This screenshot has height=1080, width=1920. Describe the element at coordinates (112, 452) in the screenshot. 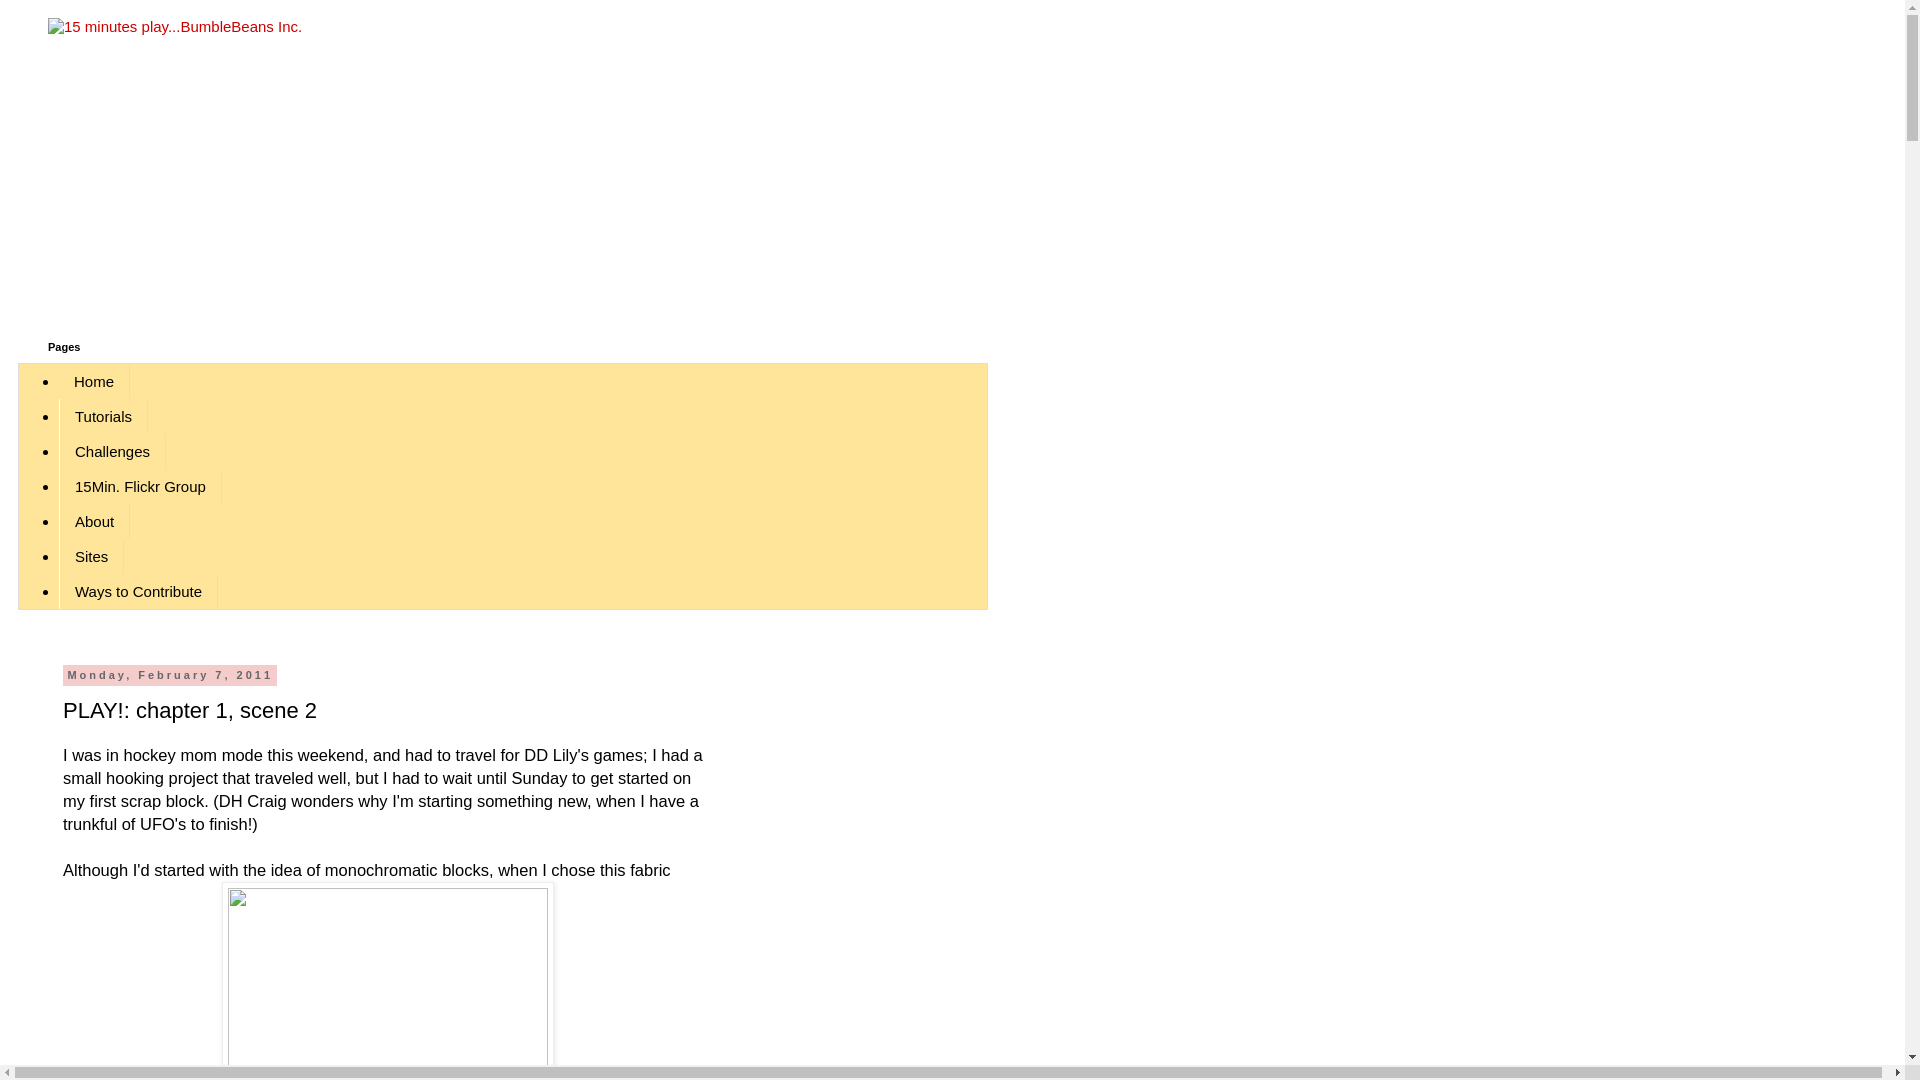

I see `Challenges` at that location.